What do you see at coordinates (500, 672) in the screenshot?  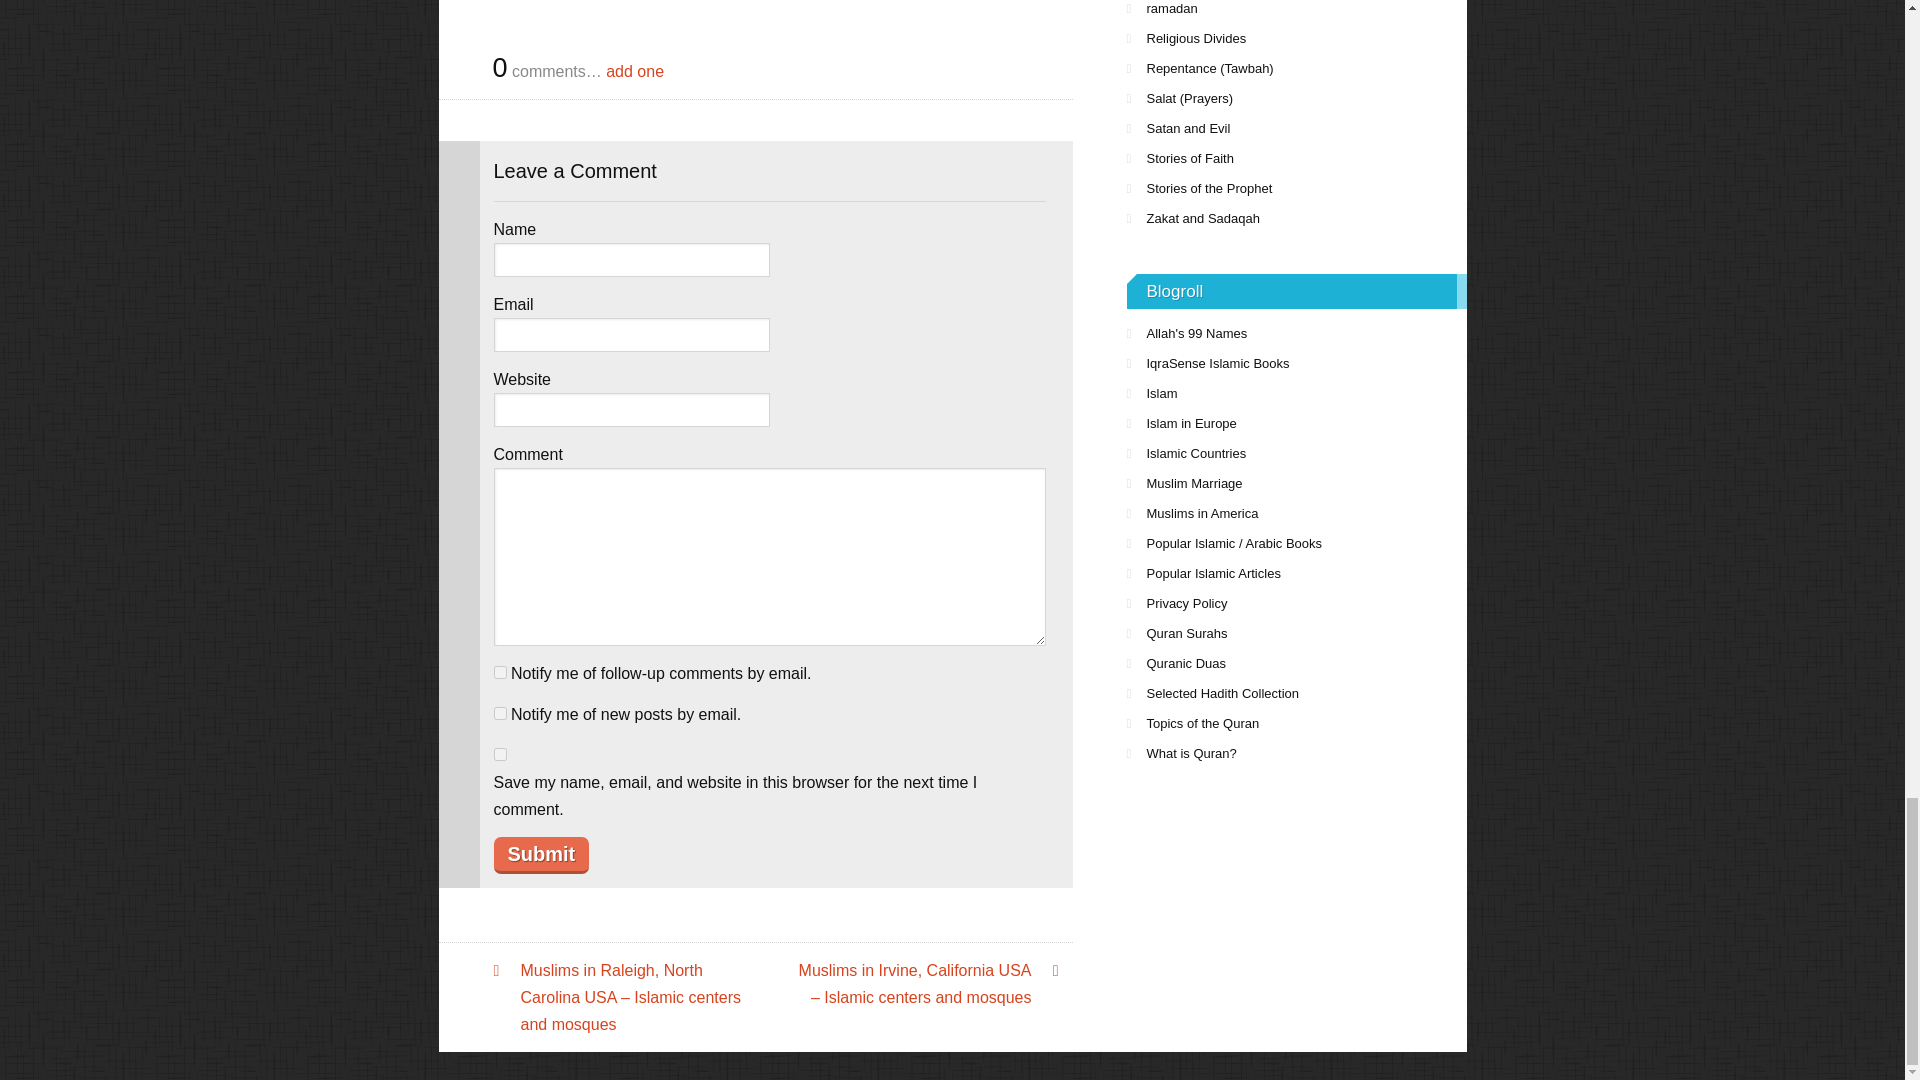 I see `subscribe` at bounding box center [500, 672].